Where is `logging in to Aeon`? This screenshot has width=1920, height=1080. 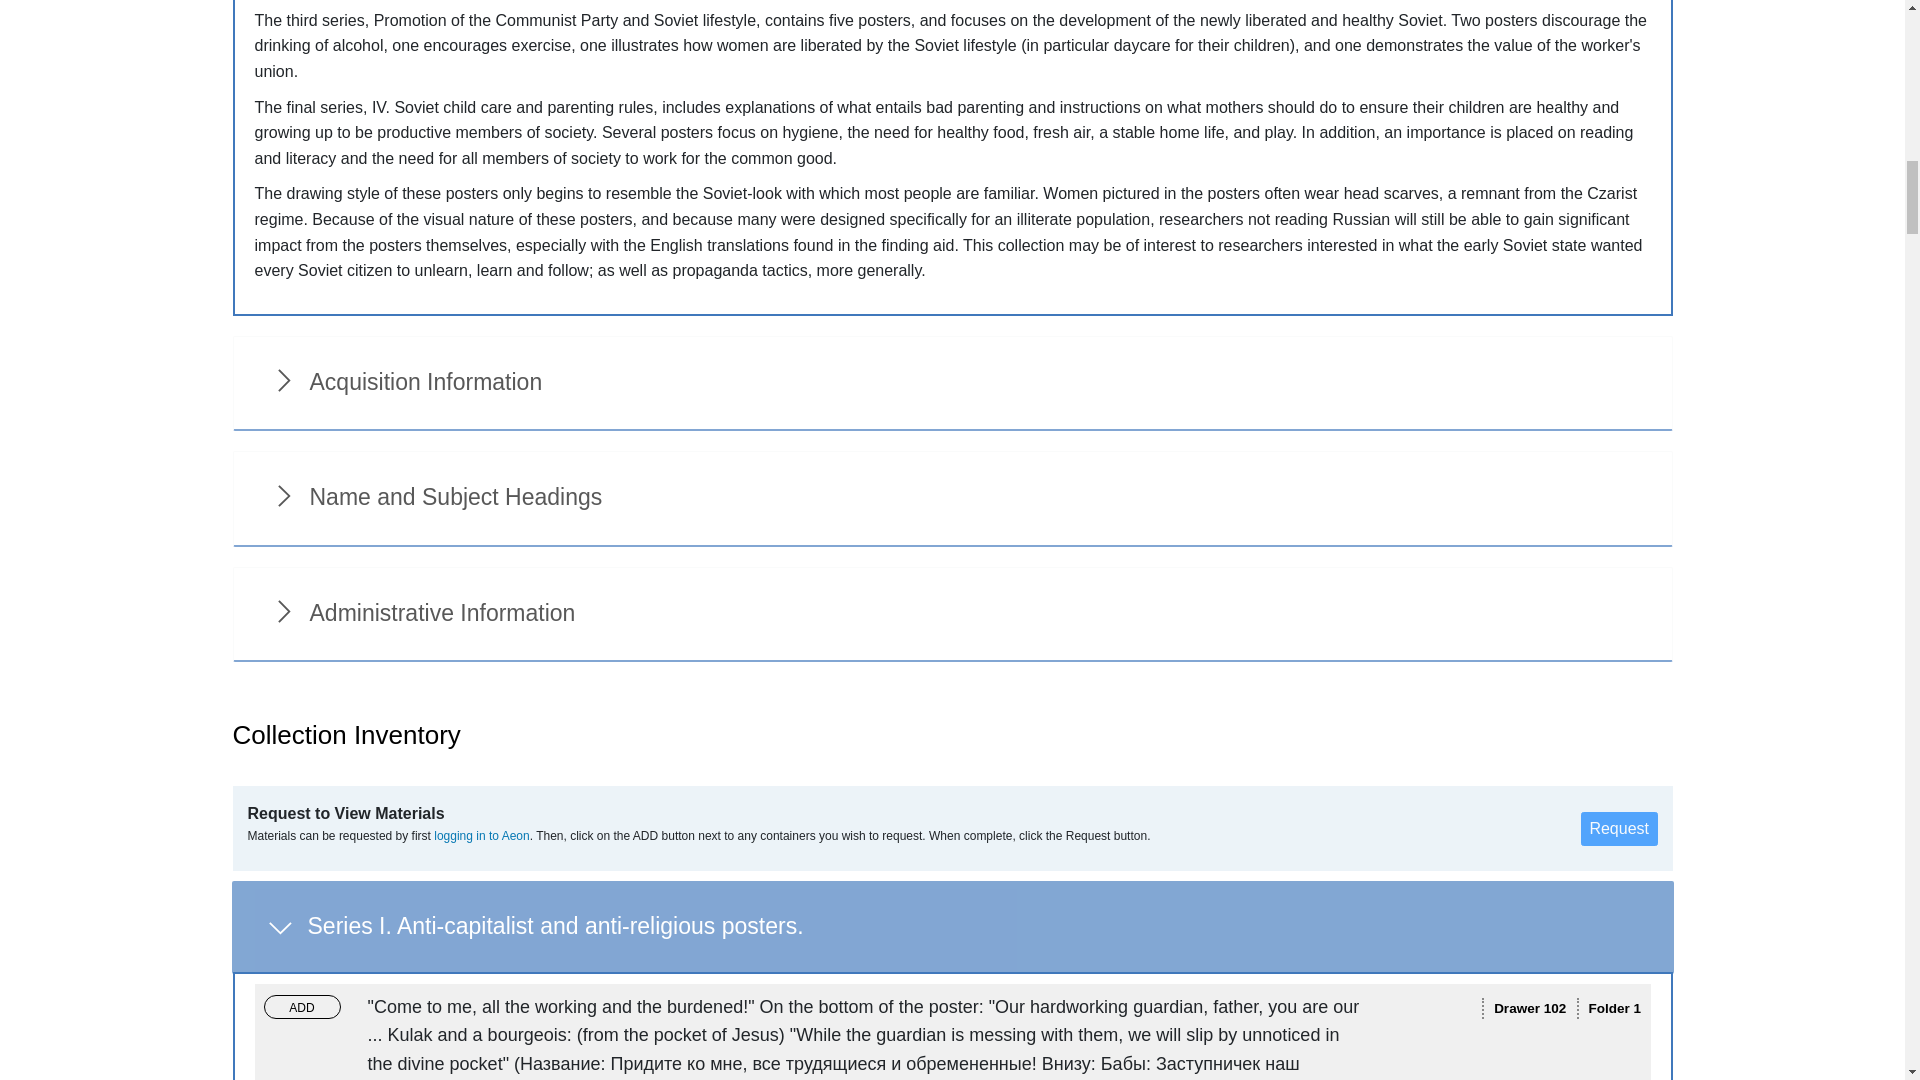 logging in to Aeon is located at coordinates (481, 836).